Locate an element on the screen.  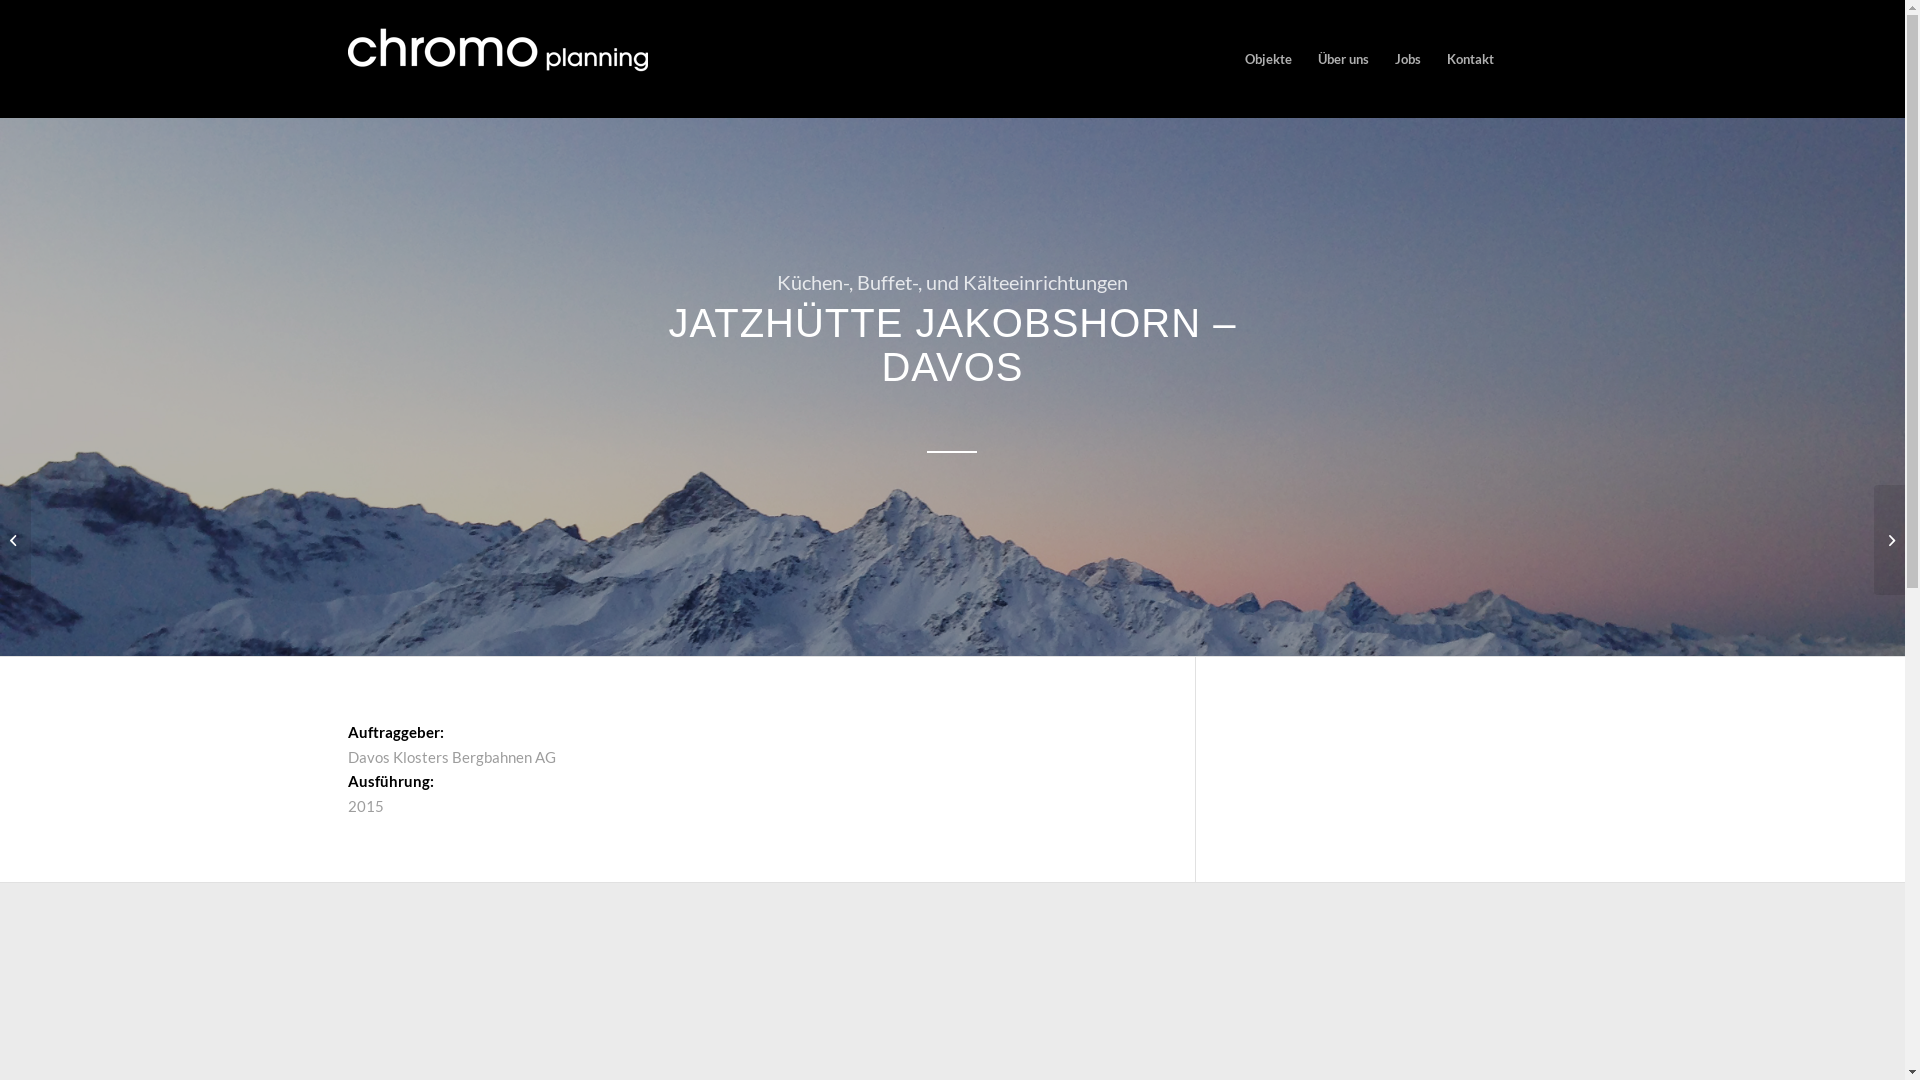
Kontakt is located at coordinates (1470, 59).